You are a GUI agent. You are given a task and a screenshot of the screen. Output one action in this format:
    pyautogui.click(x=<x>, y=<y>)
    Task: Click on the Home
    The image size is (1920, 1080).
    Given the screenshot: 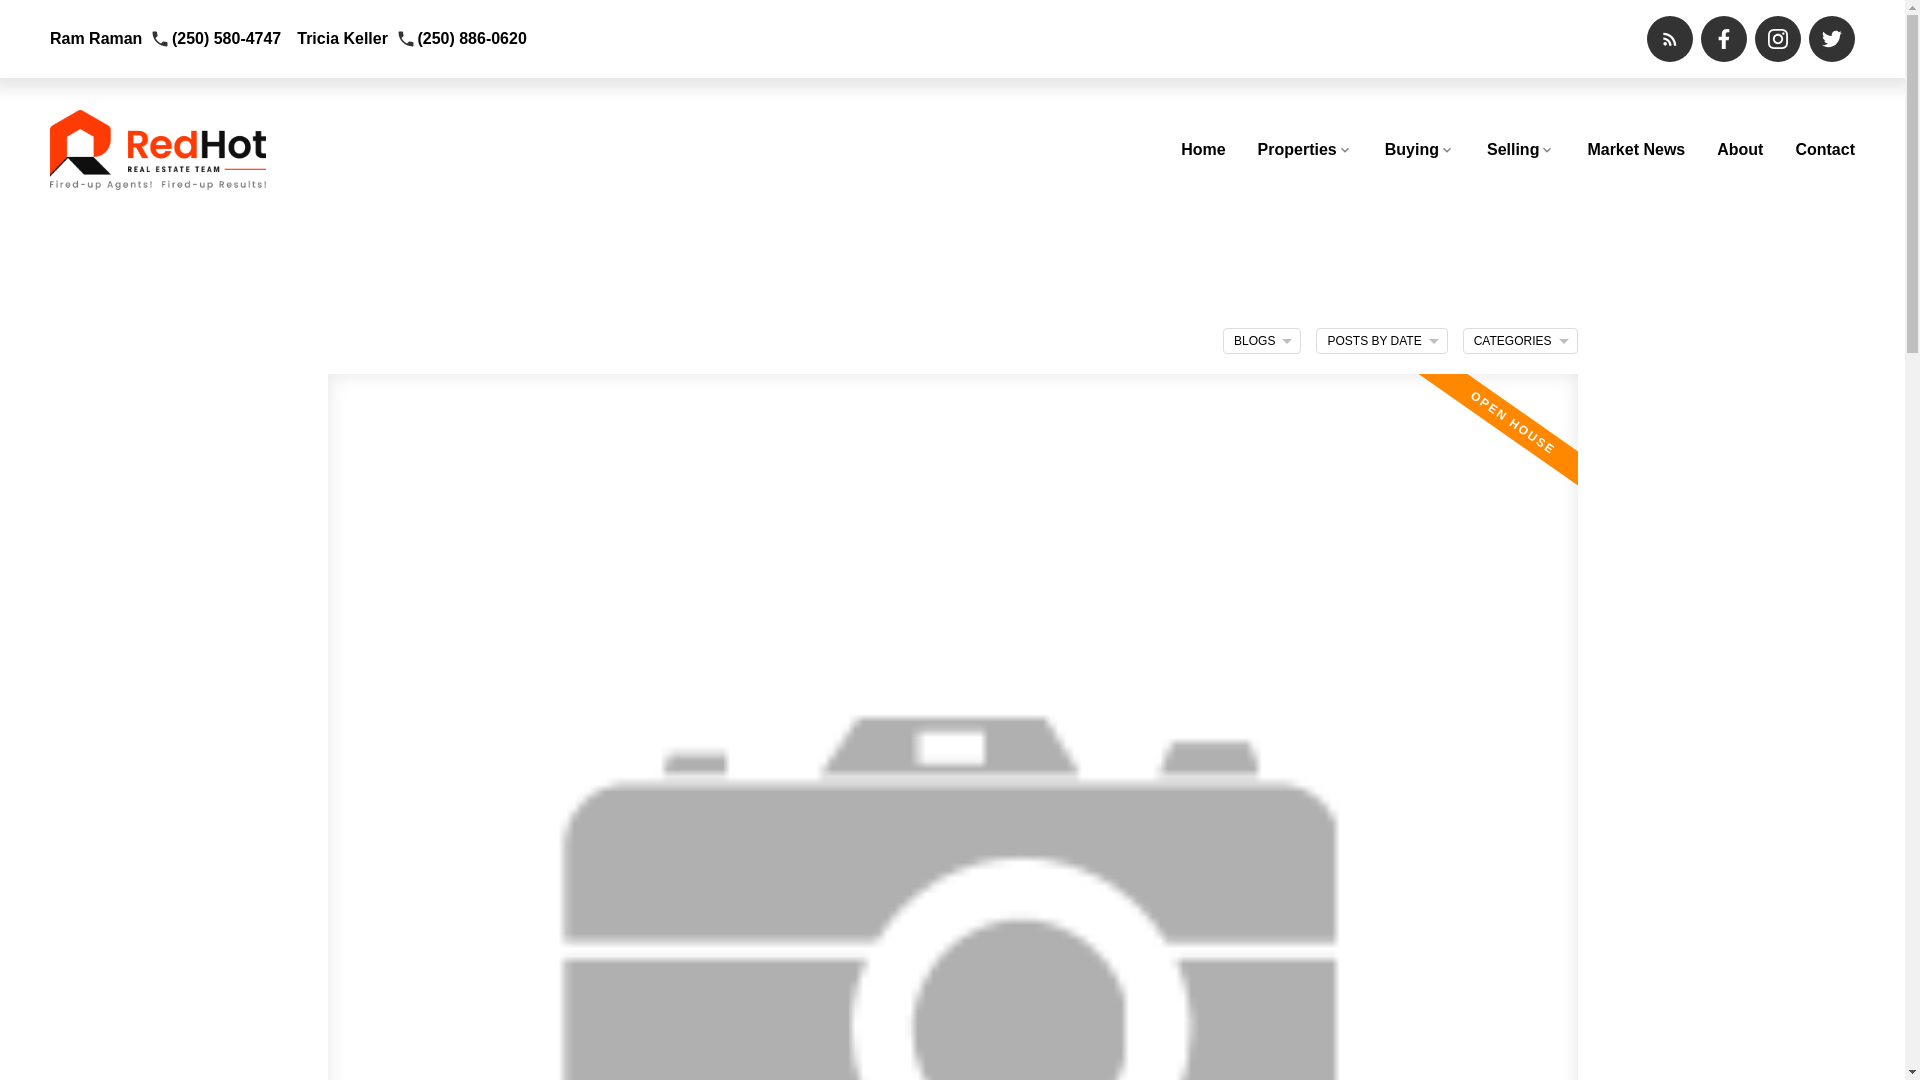 What is the action you would take?
    pyautogui.click(x=1202, y=150)
    